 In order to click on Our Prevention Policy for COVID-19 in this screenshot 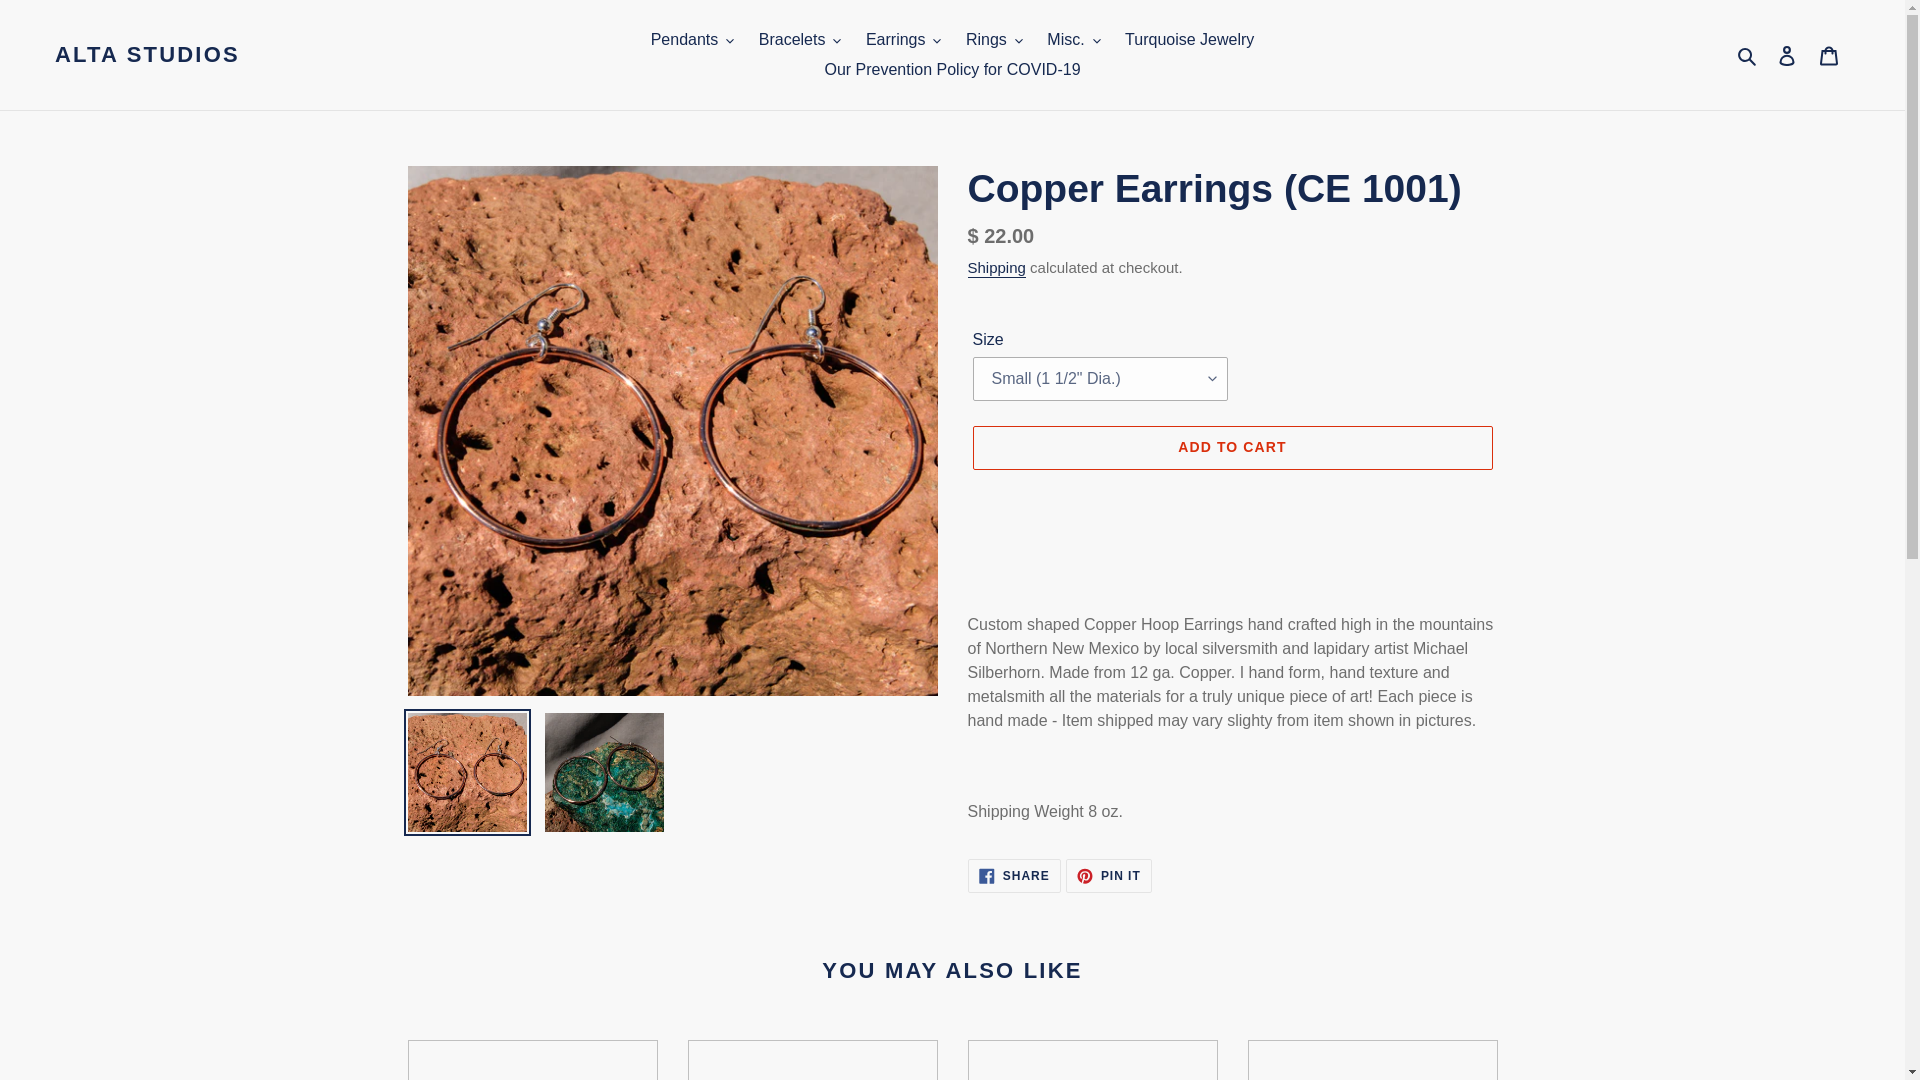, I will do `click(952, 70)`.